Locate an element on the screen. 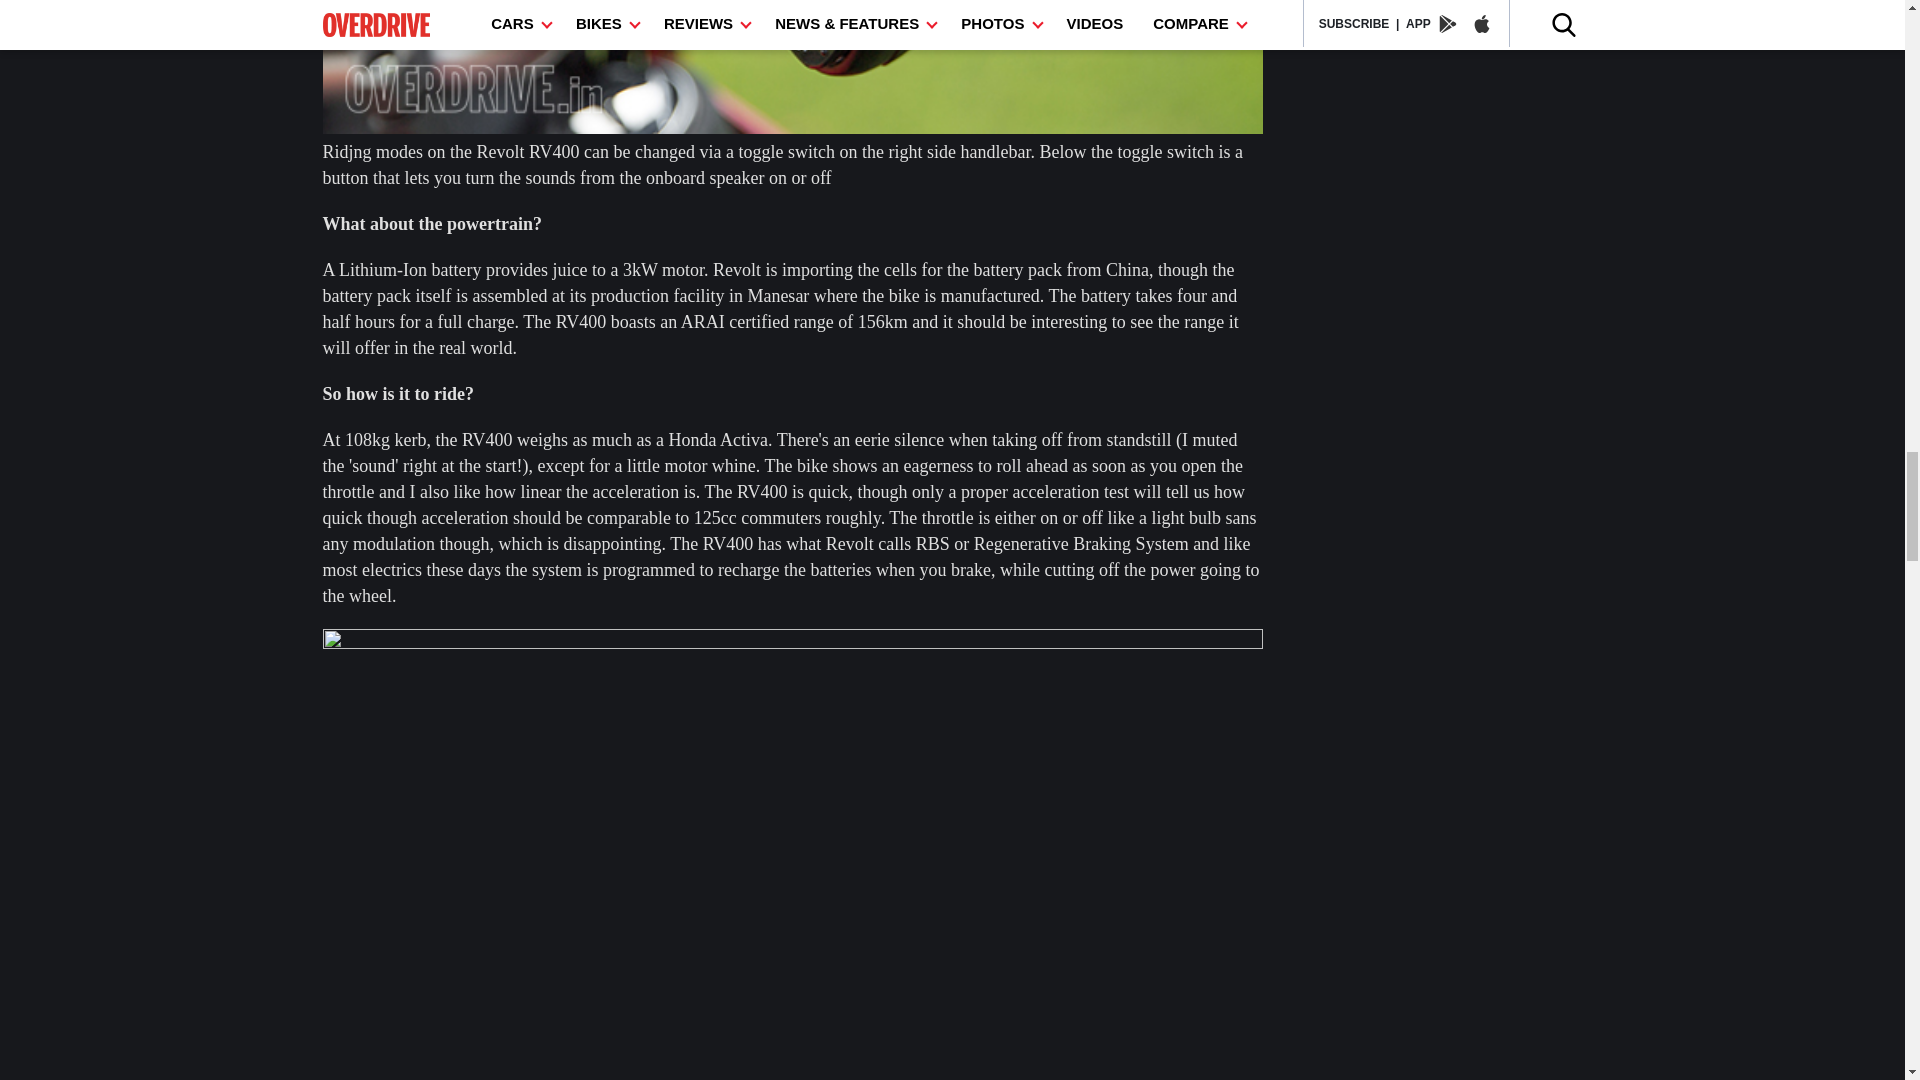 The height and width of the screenshot is (1080, 1920). Revolt RV400 electric motorcycle - first ride review is located at coordinates (792, 66).